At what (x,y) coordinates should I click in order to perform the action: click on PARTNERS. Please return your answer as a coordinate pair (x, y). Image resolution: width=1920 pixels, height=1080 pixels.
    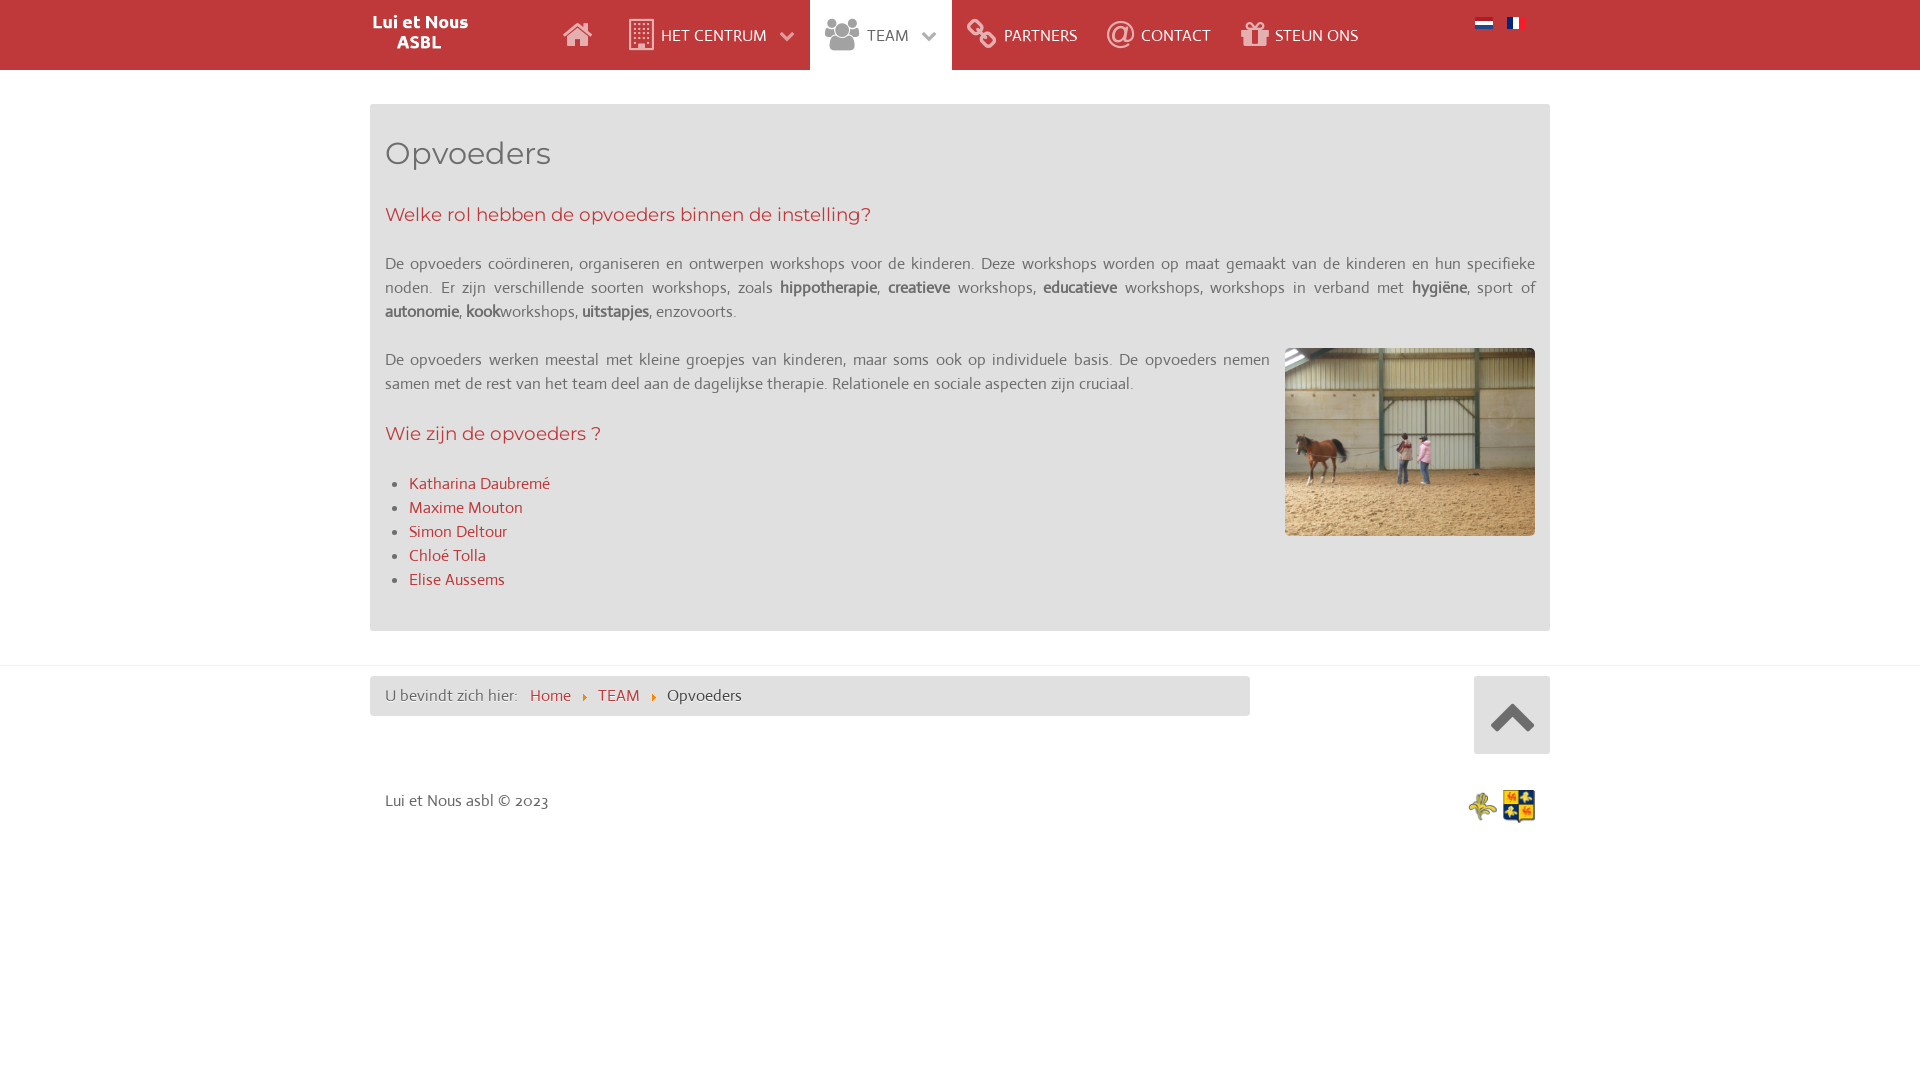
    Looking at the image, I should click on (1022, 35).